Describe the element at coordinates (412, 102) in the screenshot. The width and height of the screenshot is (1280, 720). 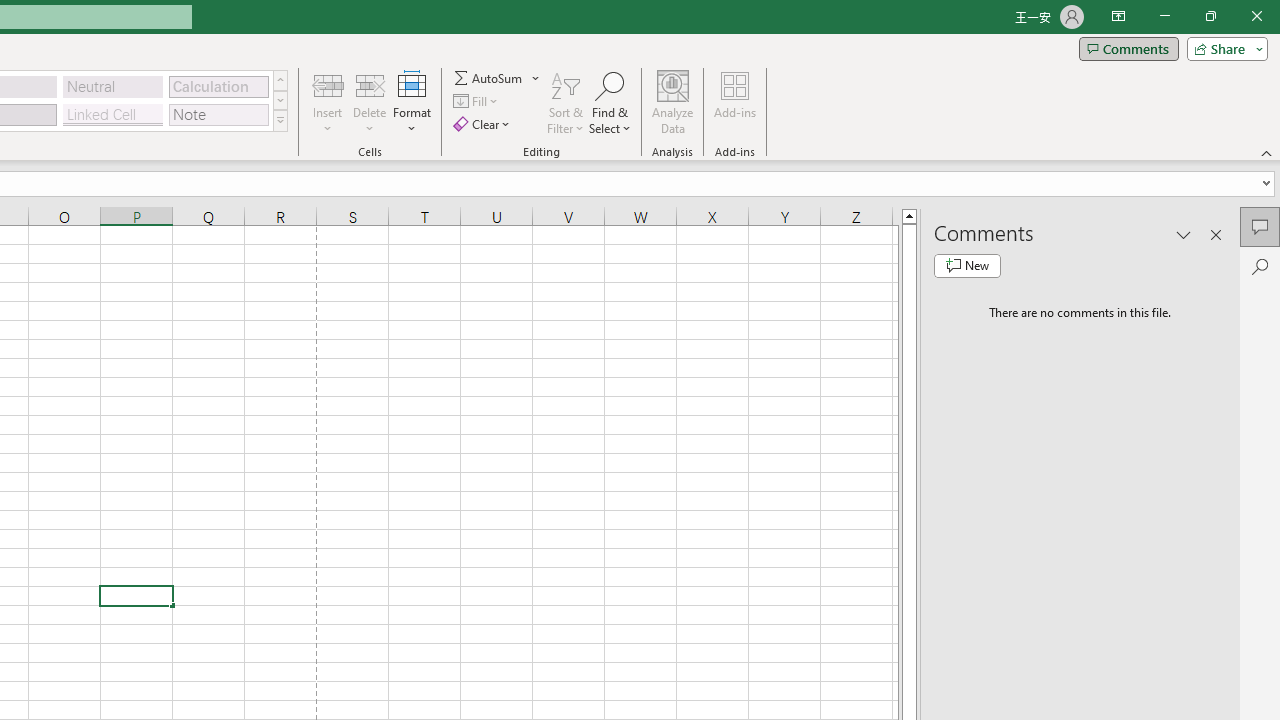
I see `Format` at that location.